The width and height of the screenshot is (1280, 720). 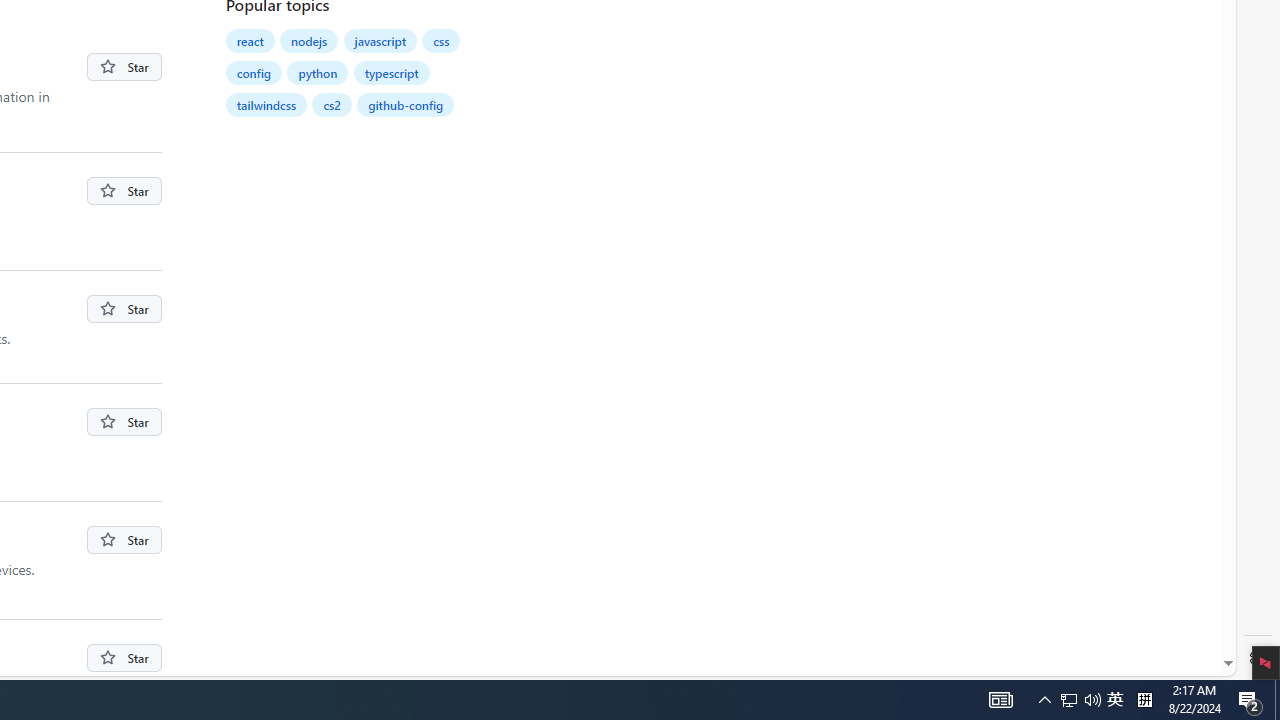 What do you see at coordinates (380, 40) in the screenshot?
I see `javascript` at bounding box center [380, 40].